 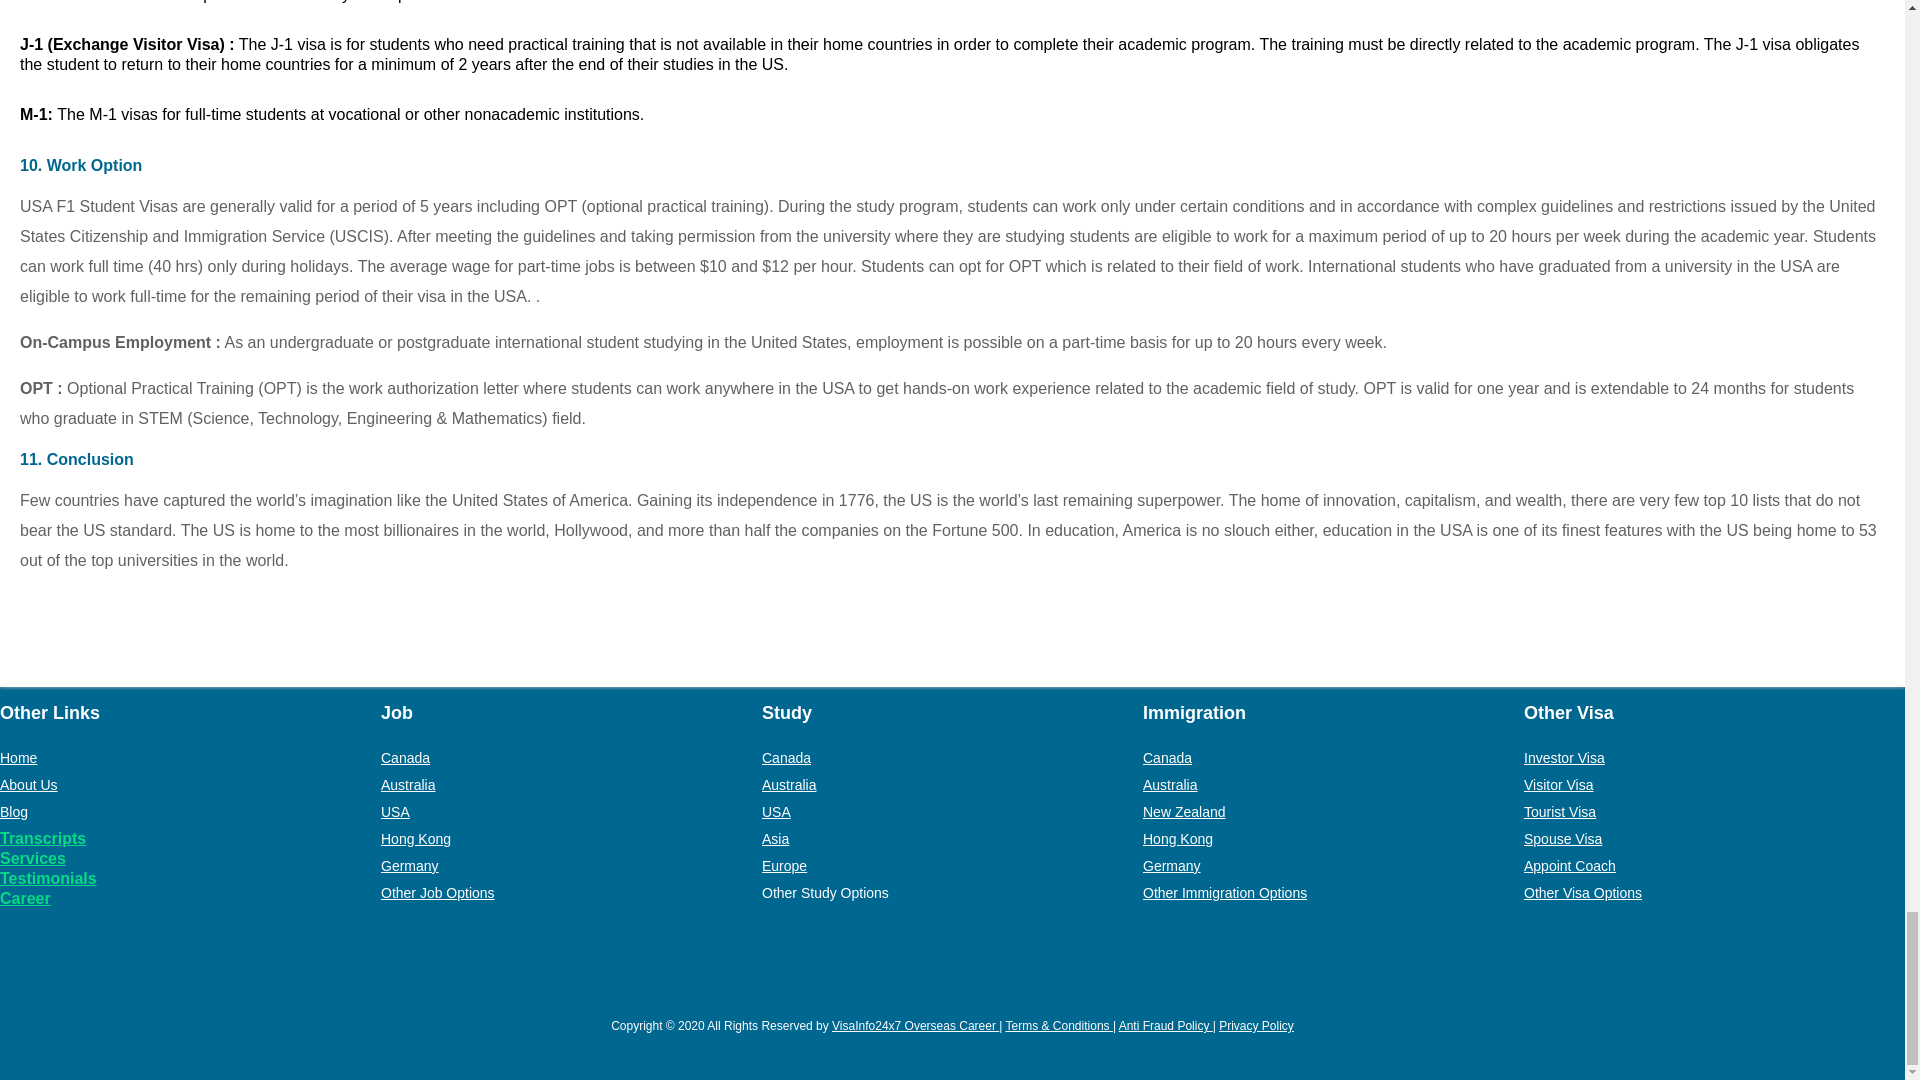 What do you see at coordinates (28, 784) in the screenshot?
I see `About Us` at bounding box center [28, 784].